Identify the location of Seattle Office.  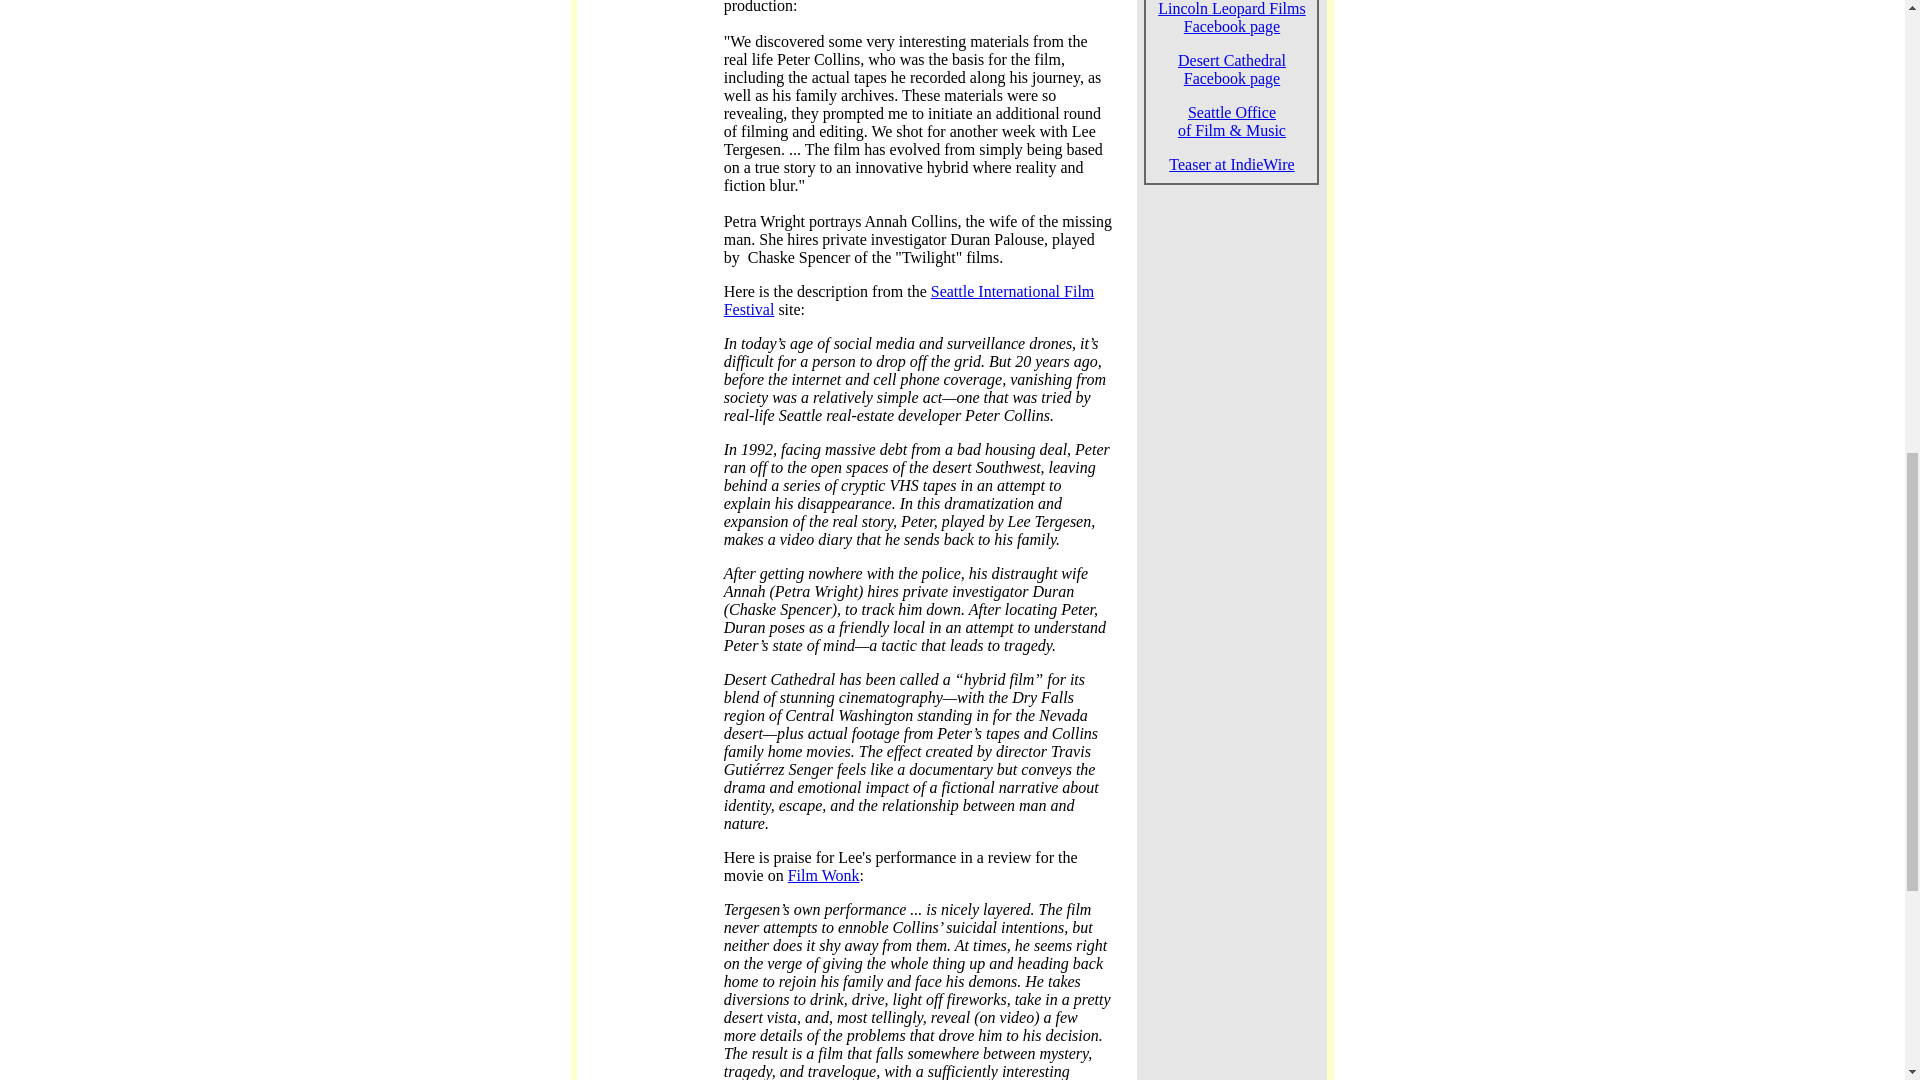
(1232, 112).